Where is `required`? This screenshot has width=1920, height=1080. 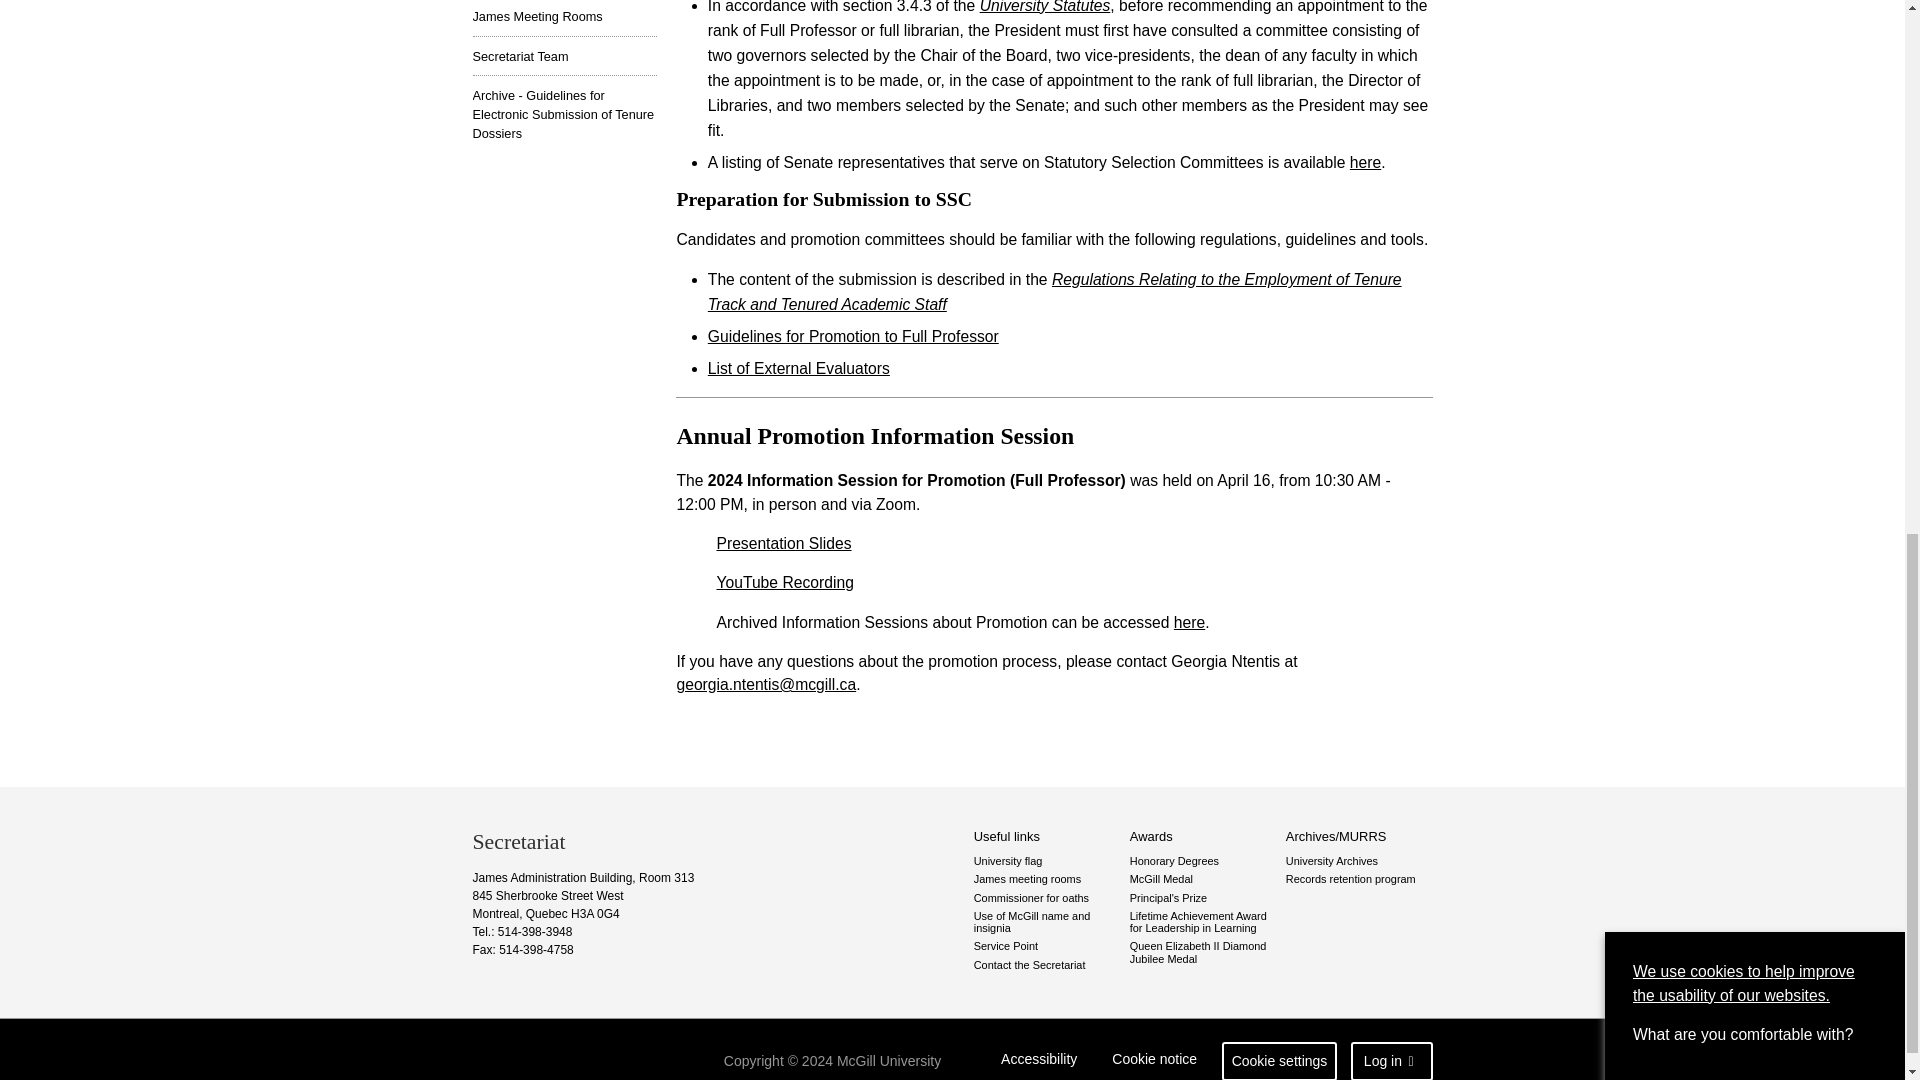 required is located at coordinates (1639, 12).